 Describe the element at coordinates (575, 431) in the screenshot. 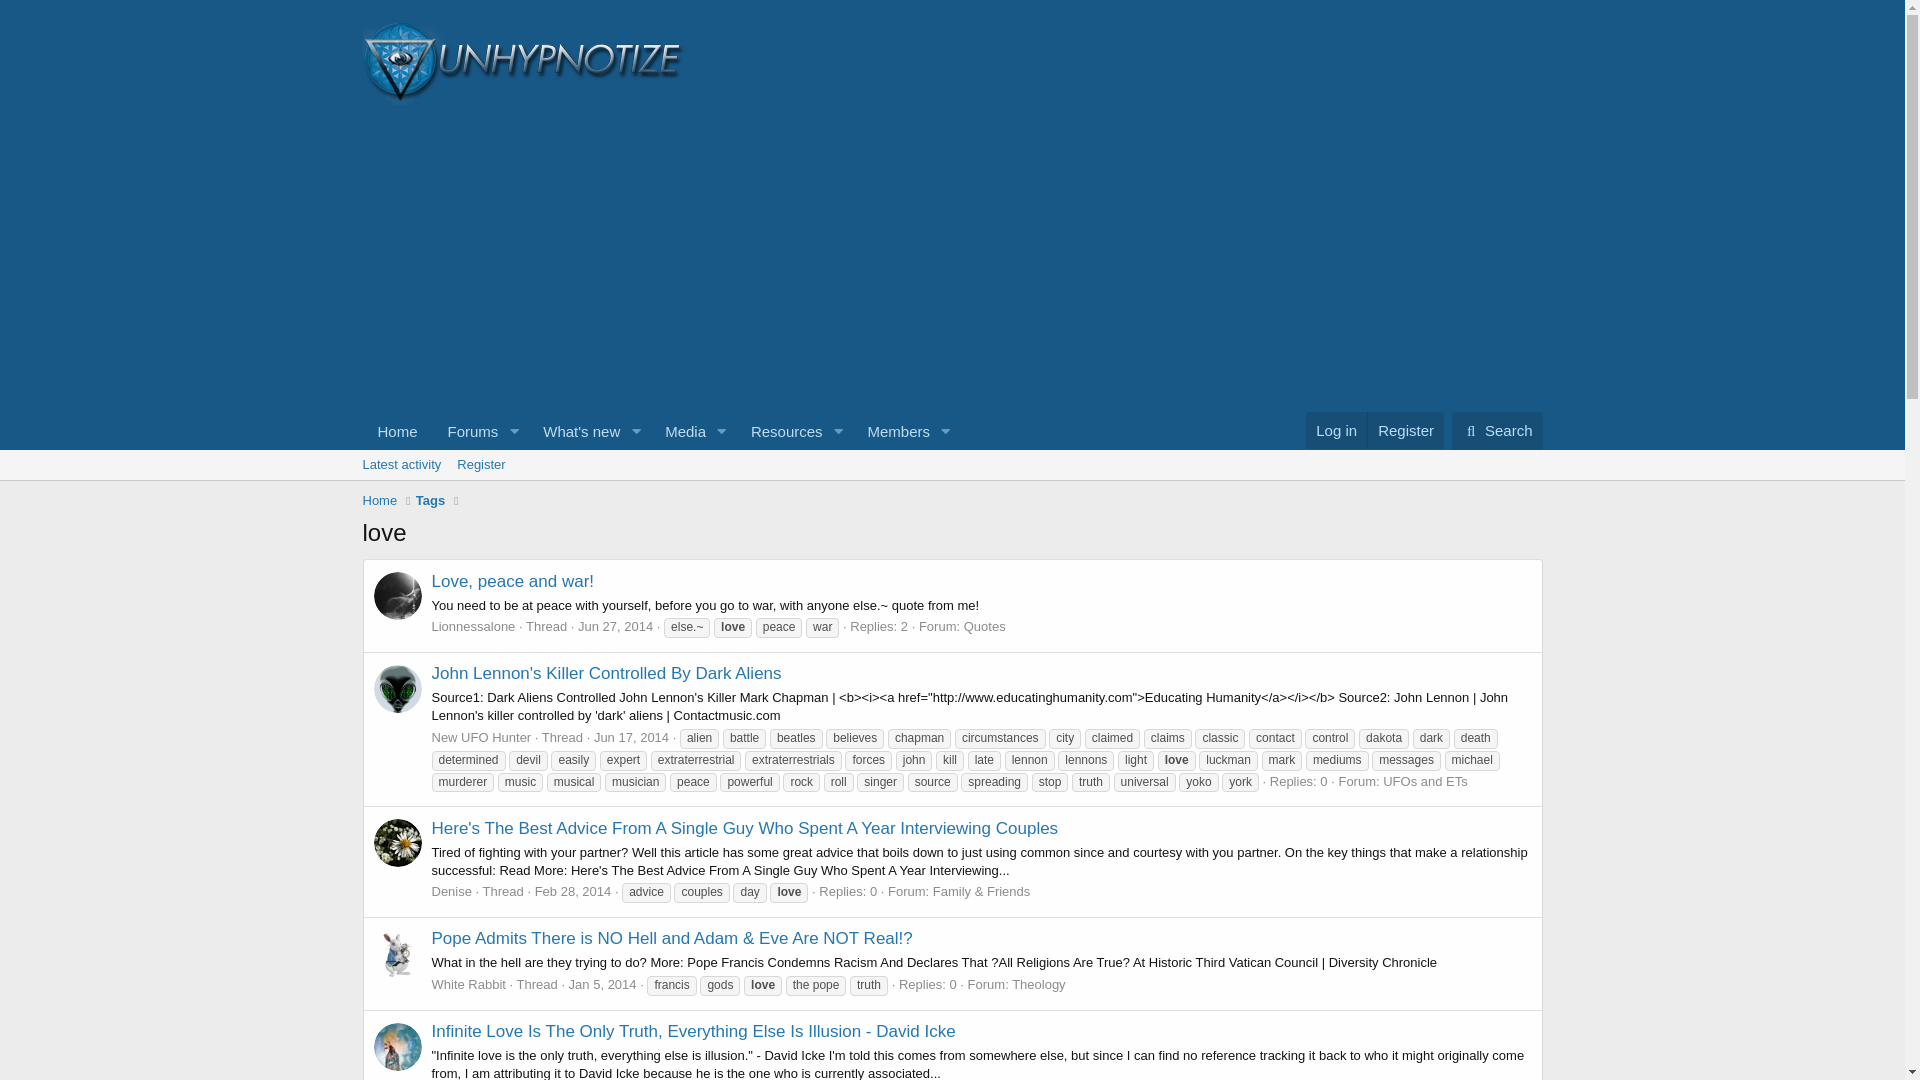

I see `Resources` at that location.